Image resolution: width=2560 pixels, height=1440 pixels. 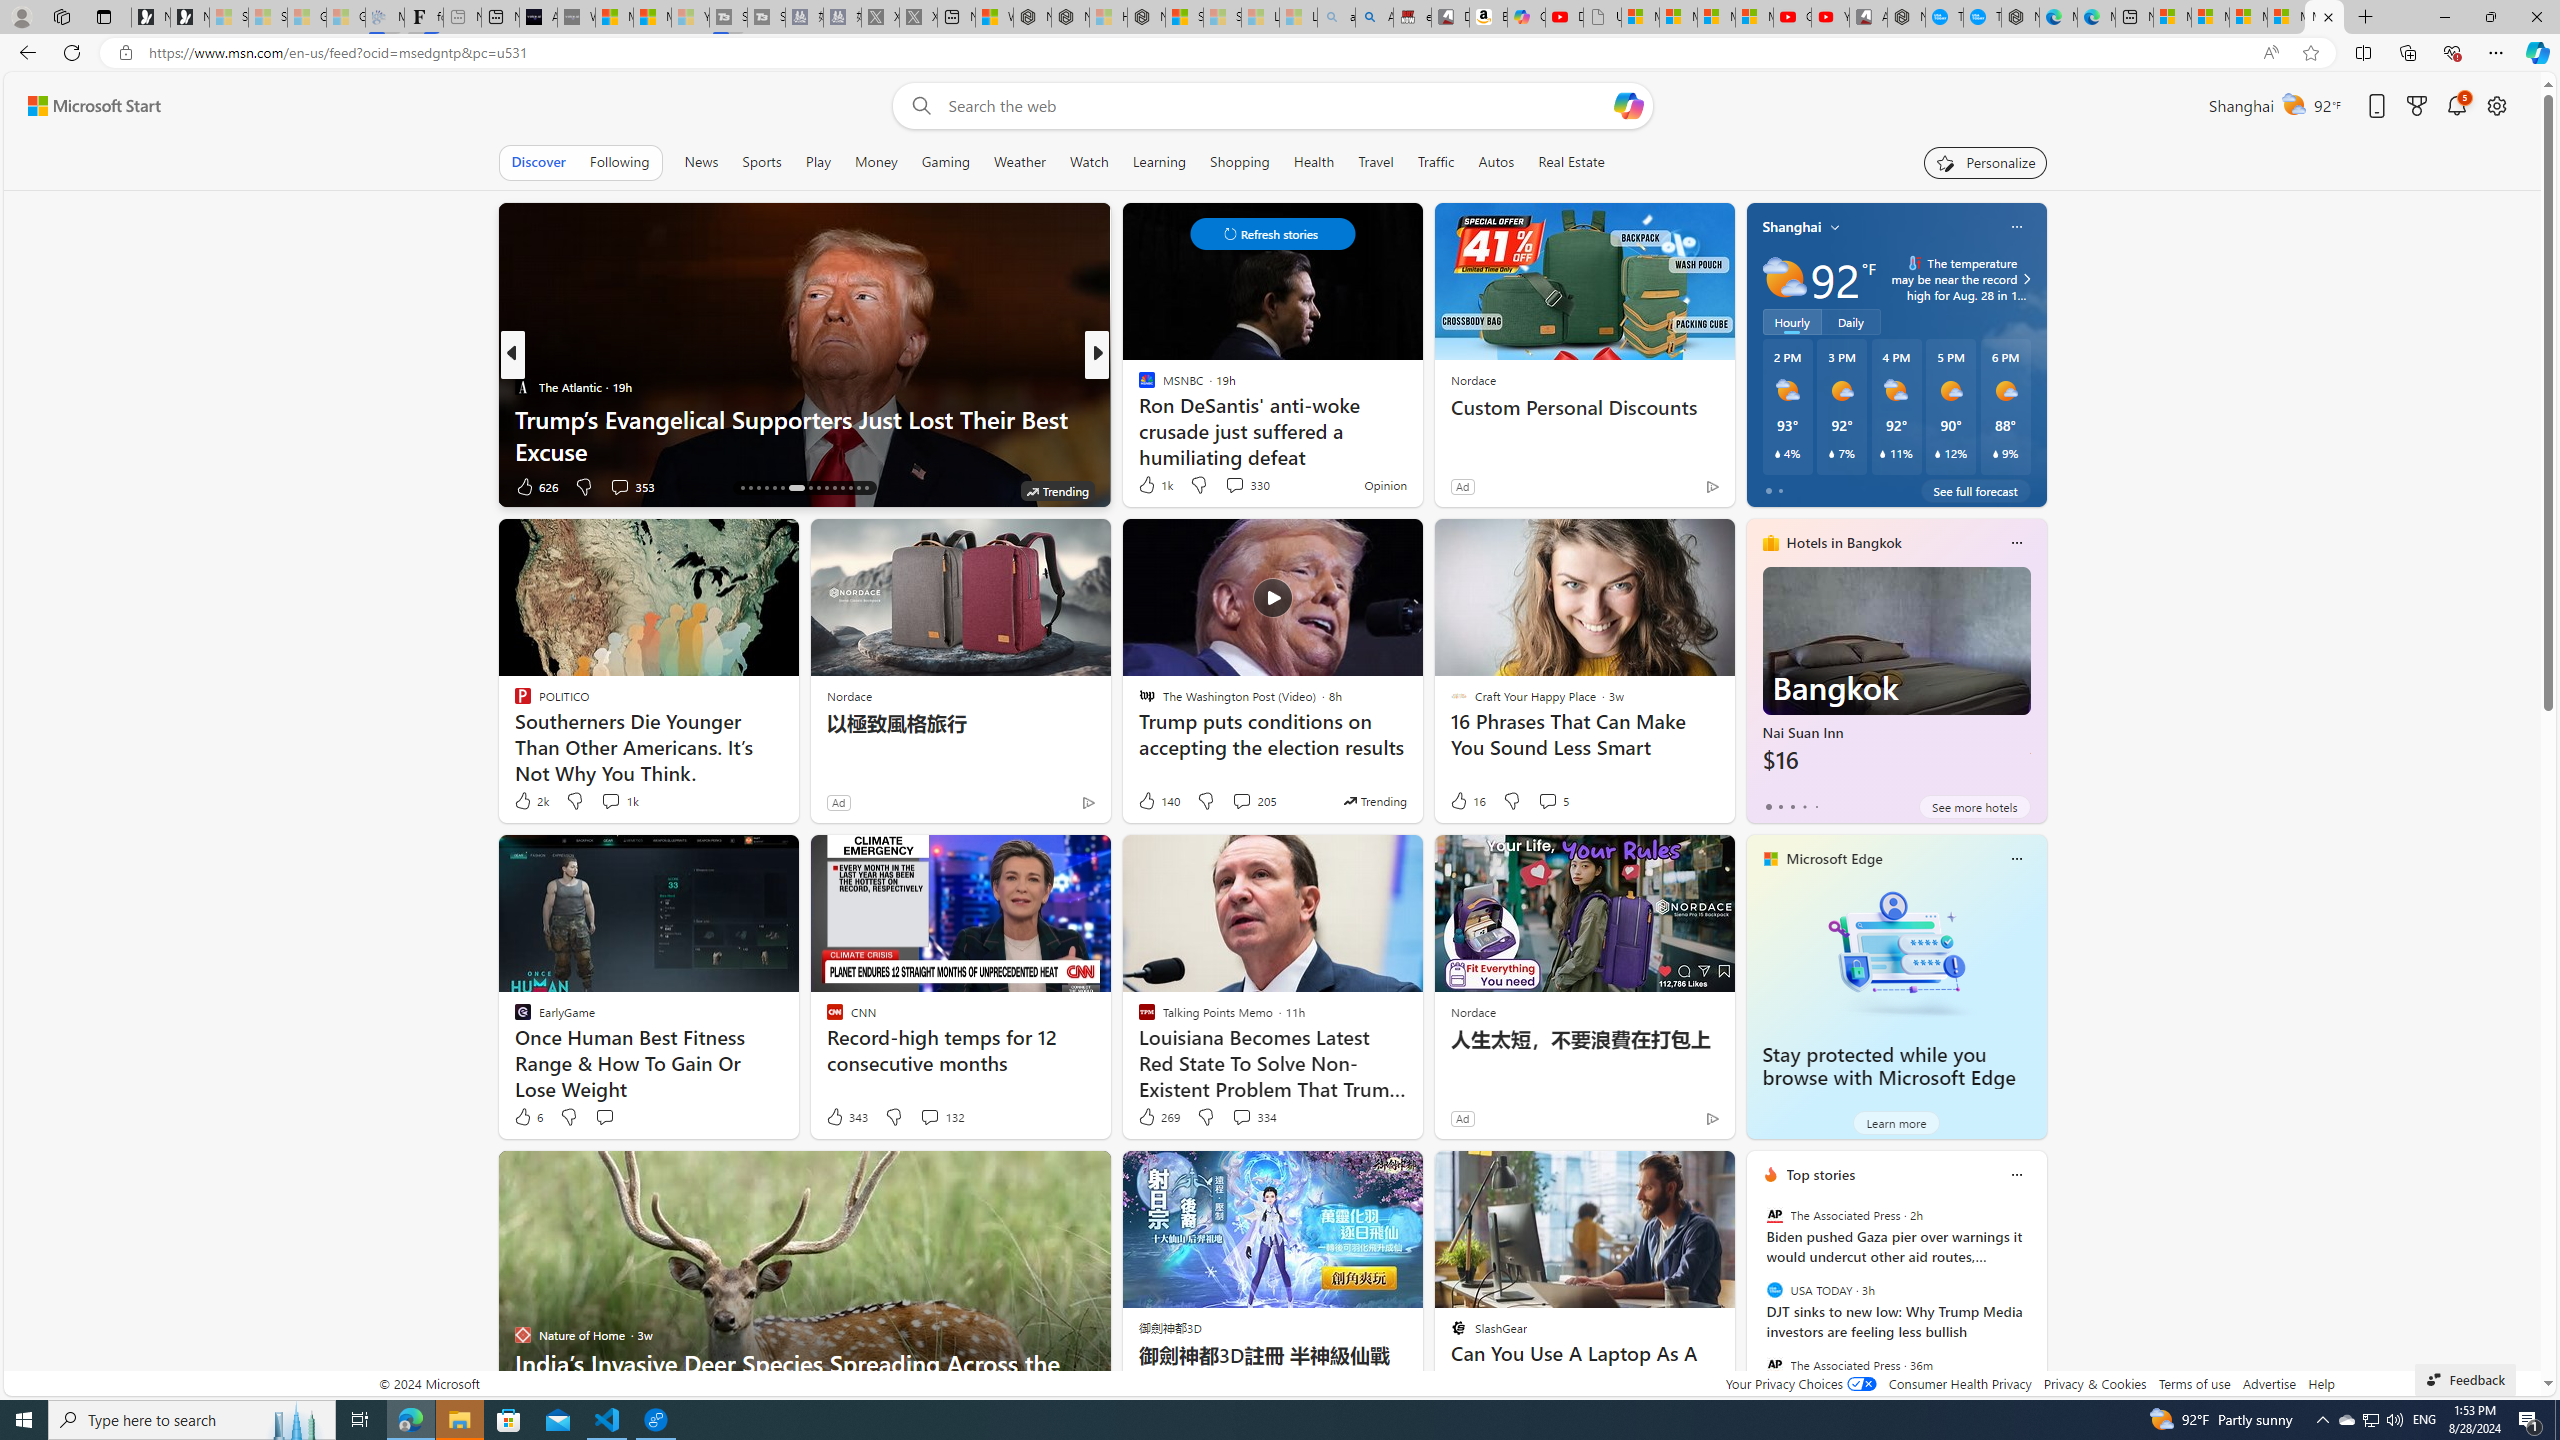 I want to click on Comments turned off for this story, so click(x=1222, y=486).